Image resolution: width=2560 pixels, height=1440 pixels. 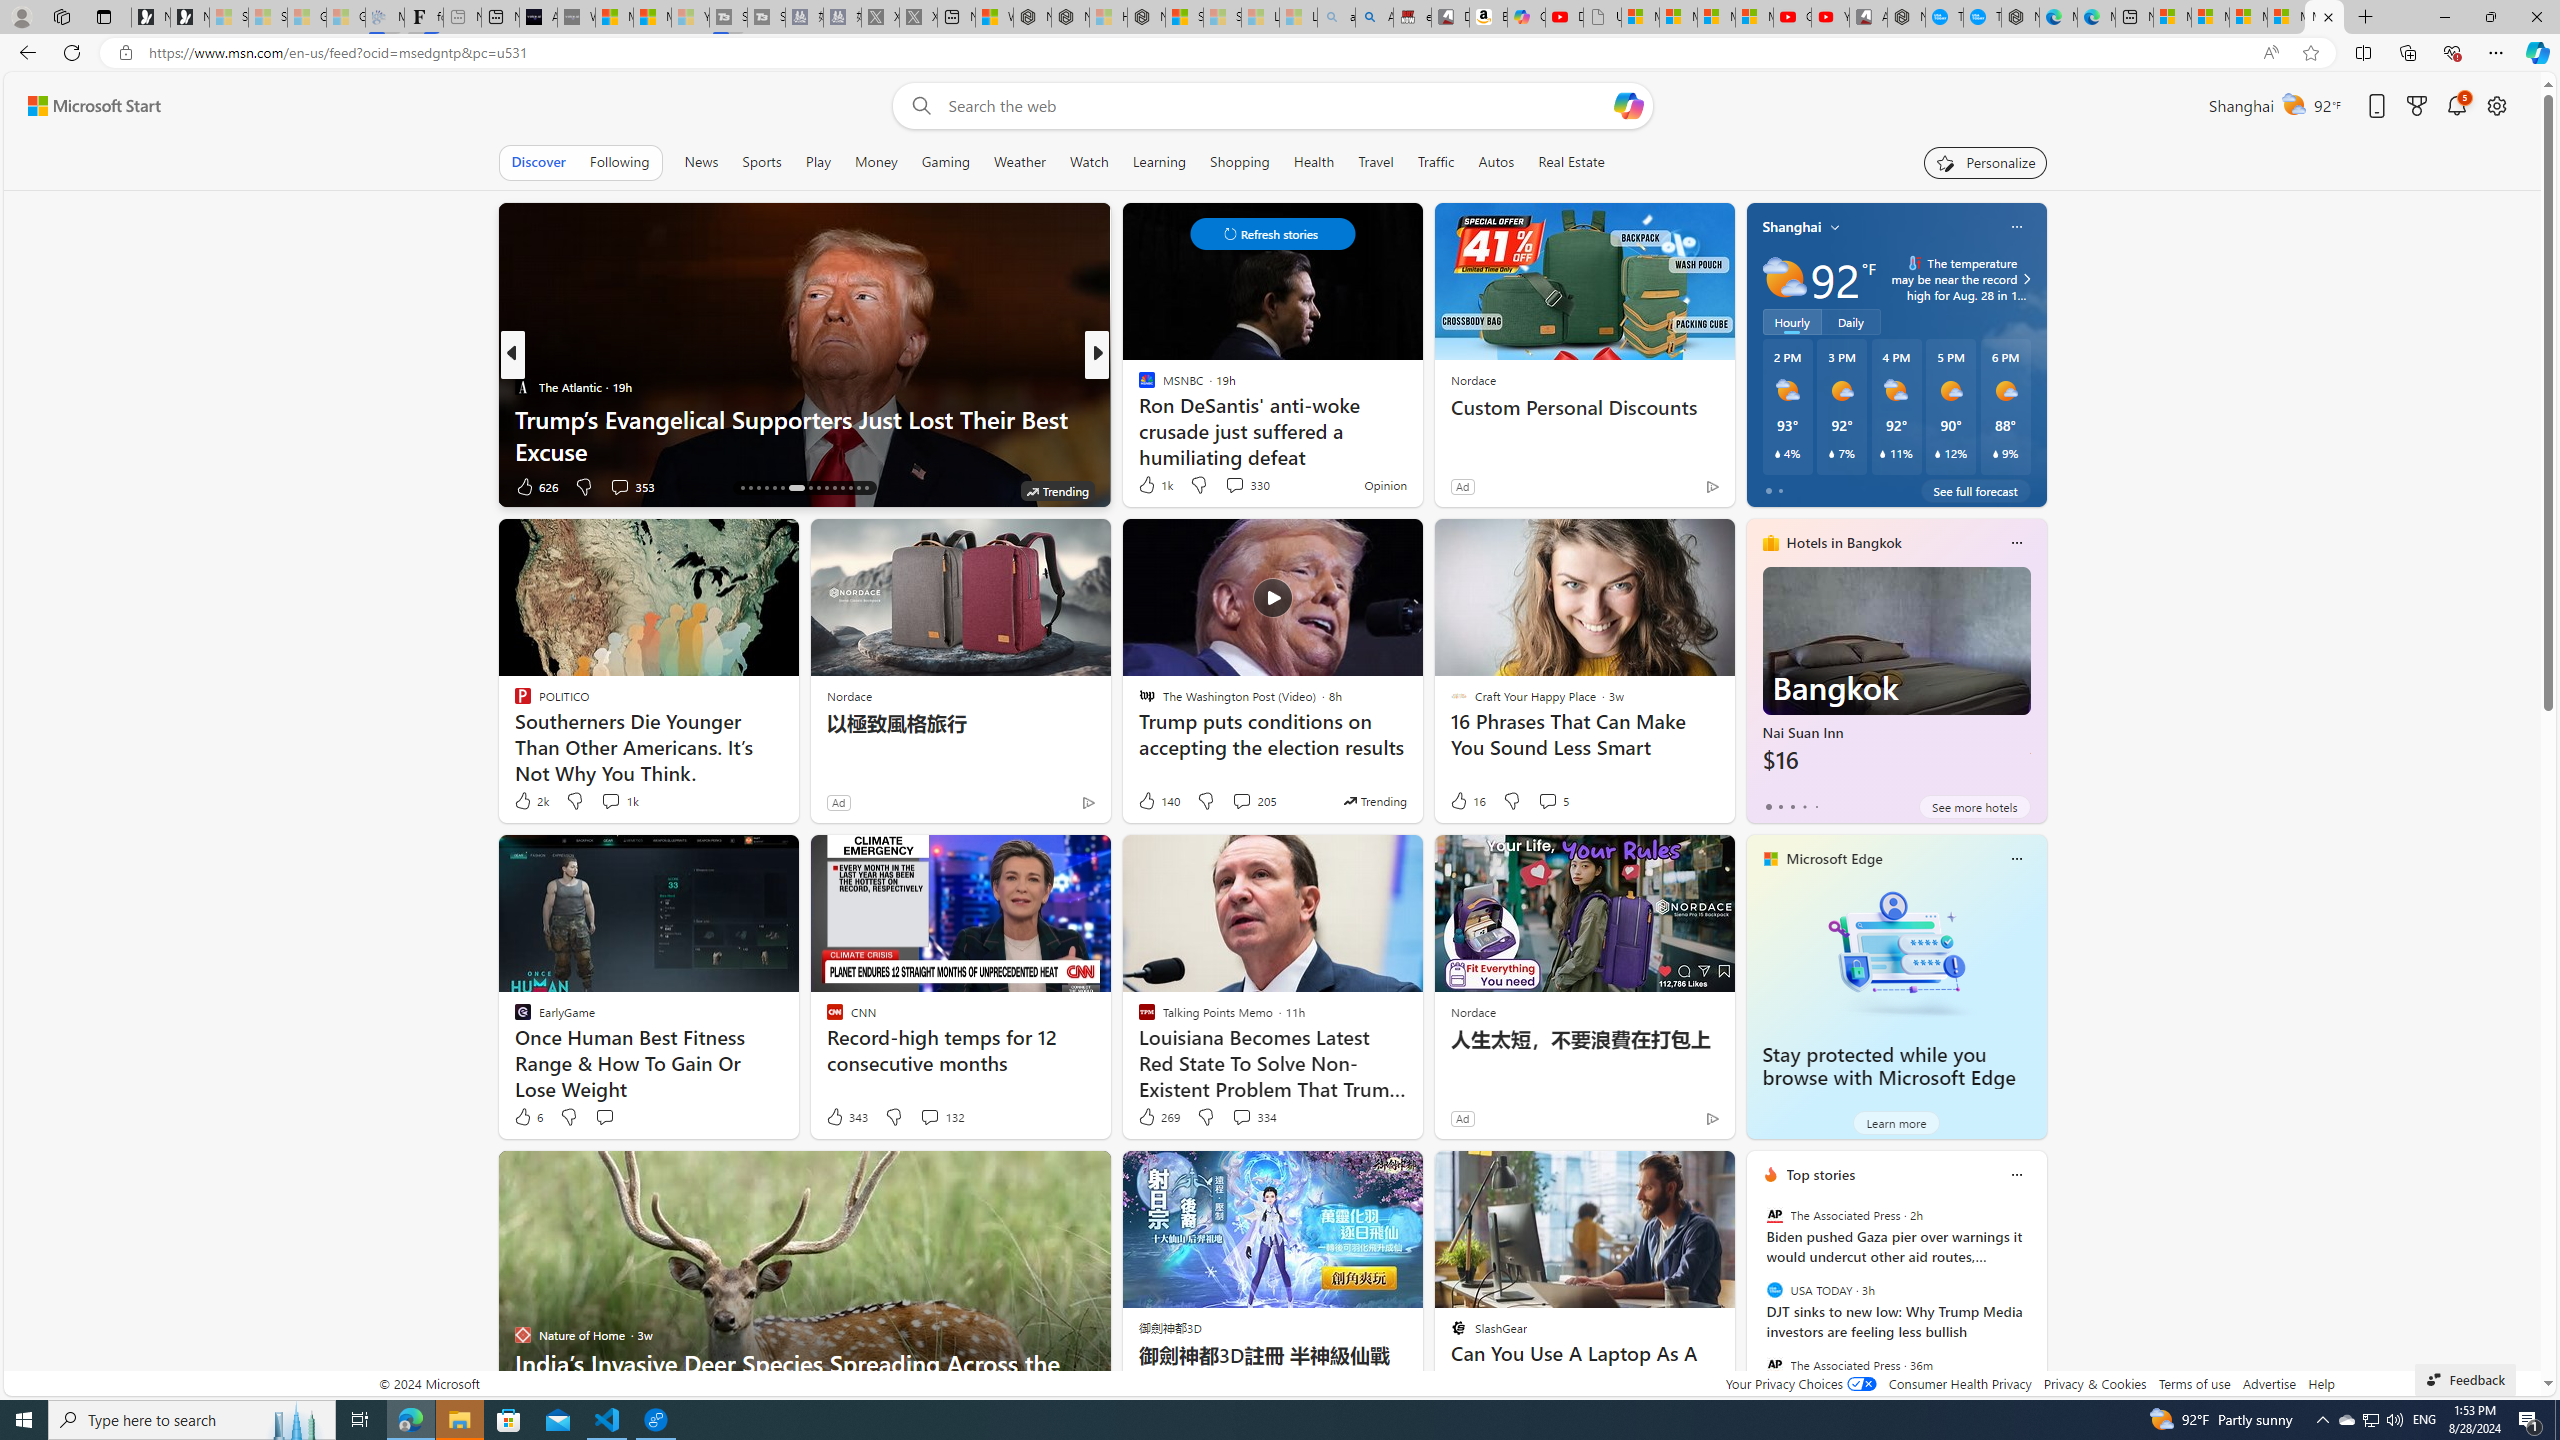 I want to click on Comments turned off for this story, so click(x=1222, y=486).